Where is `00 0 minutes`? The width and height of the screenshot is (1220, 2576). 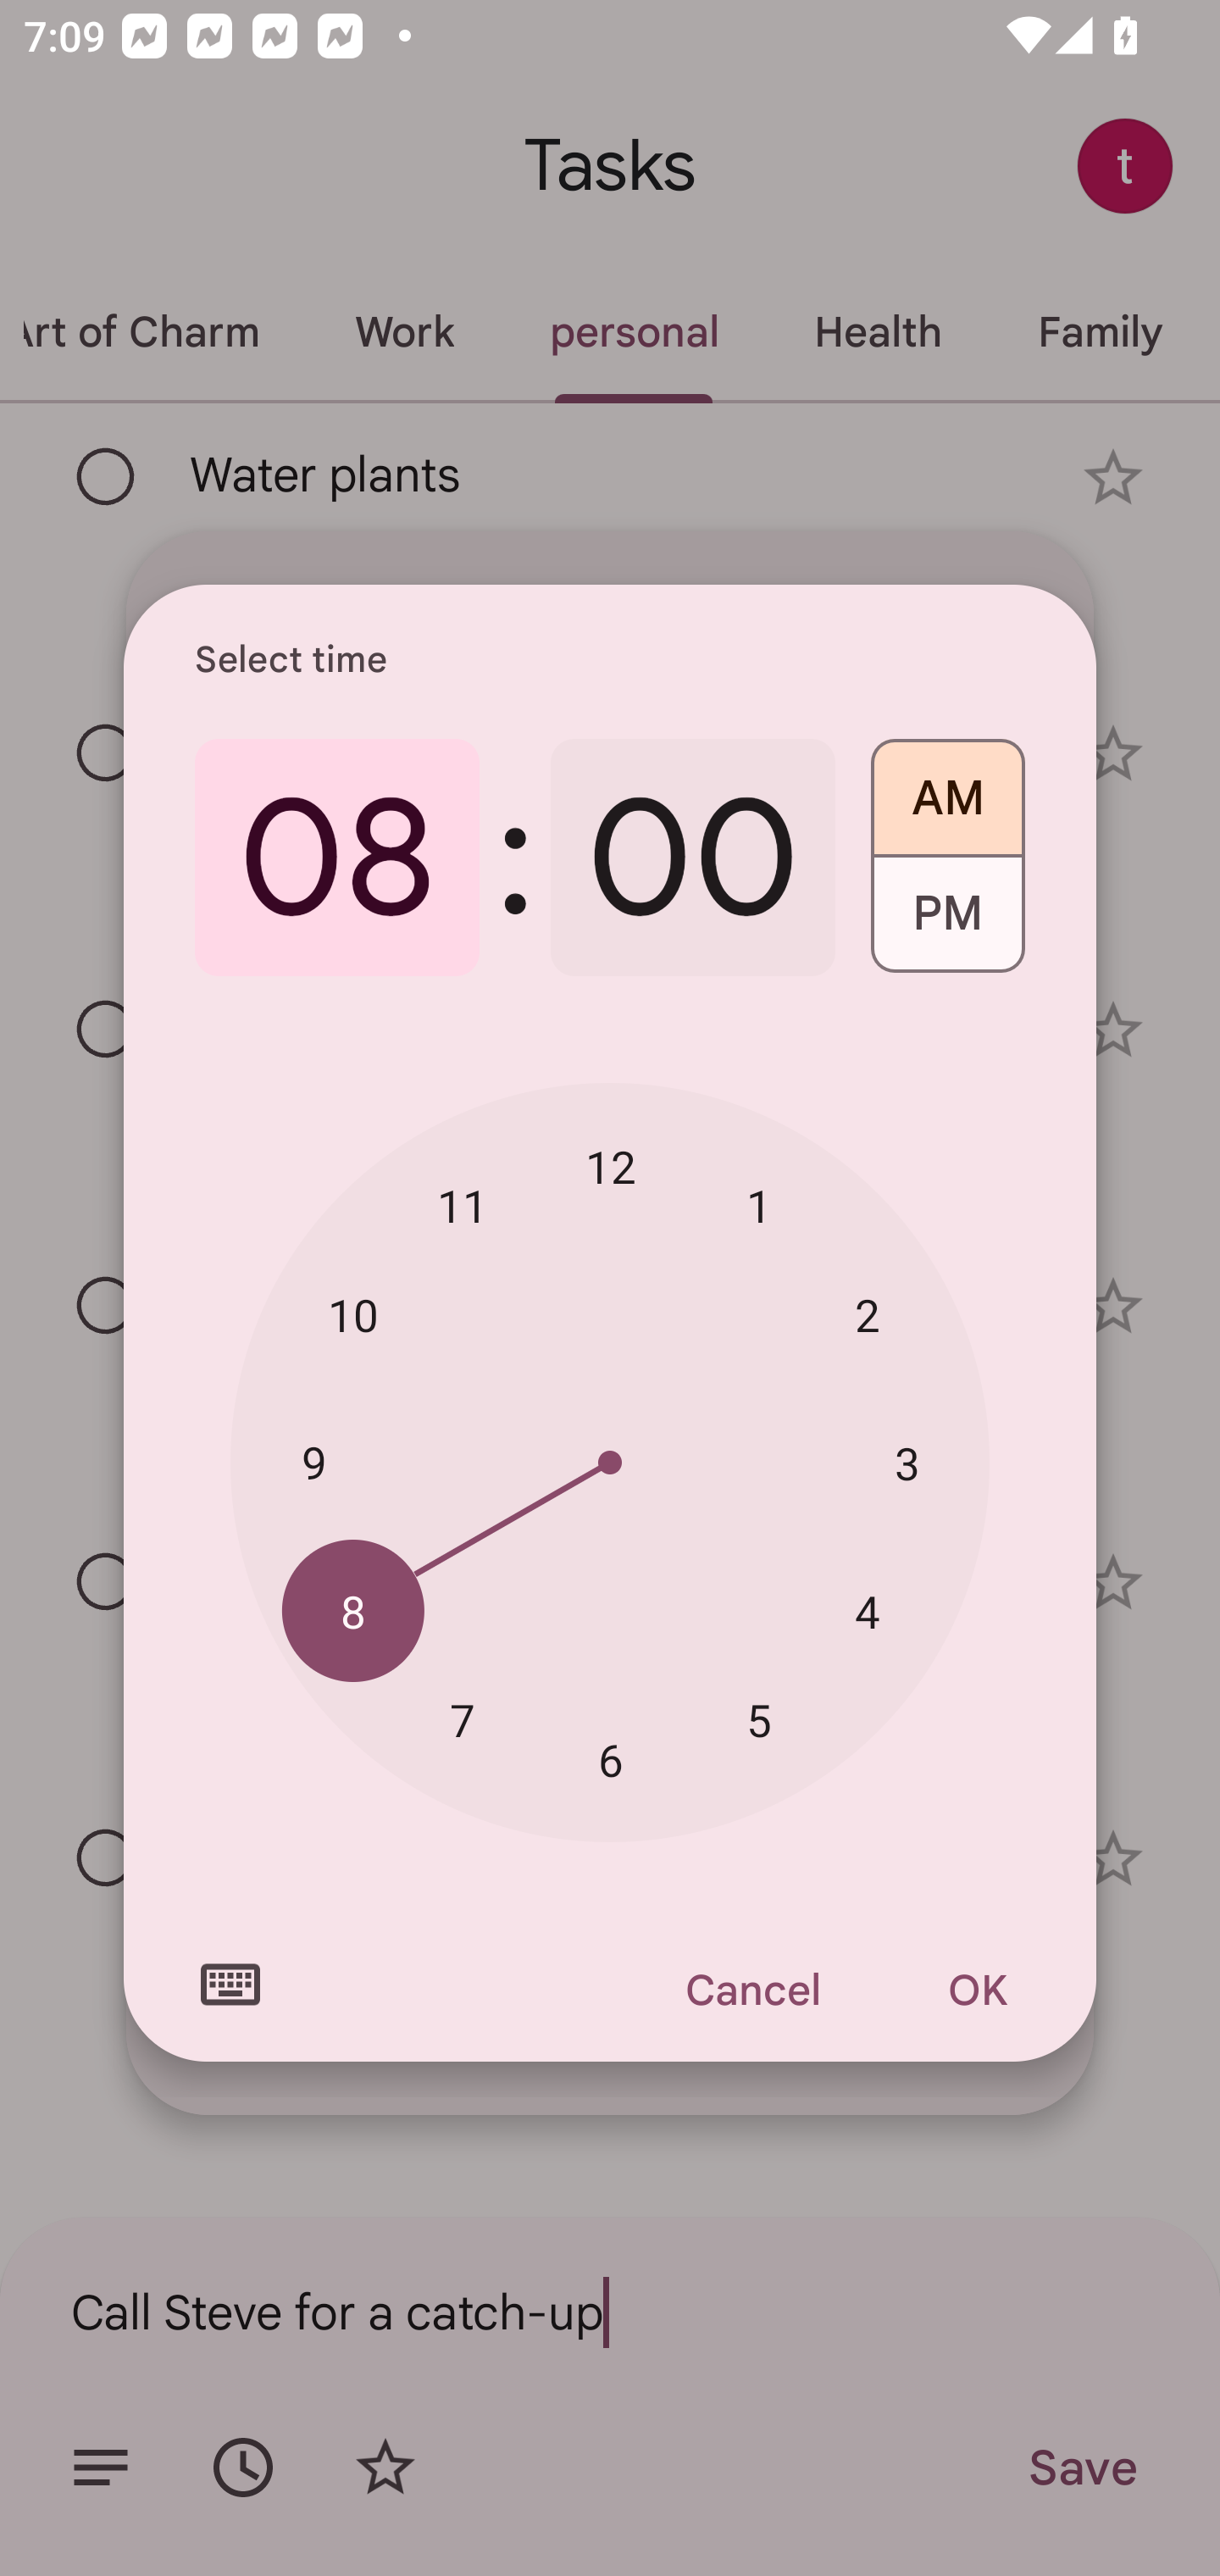 00 0 minutes is located at coordinates (693, 858).